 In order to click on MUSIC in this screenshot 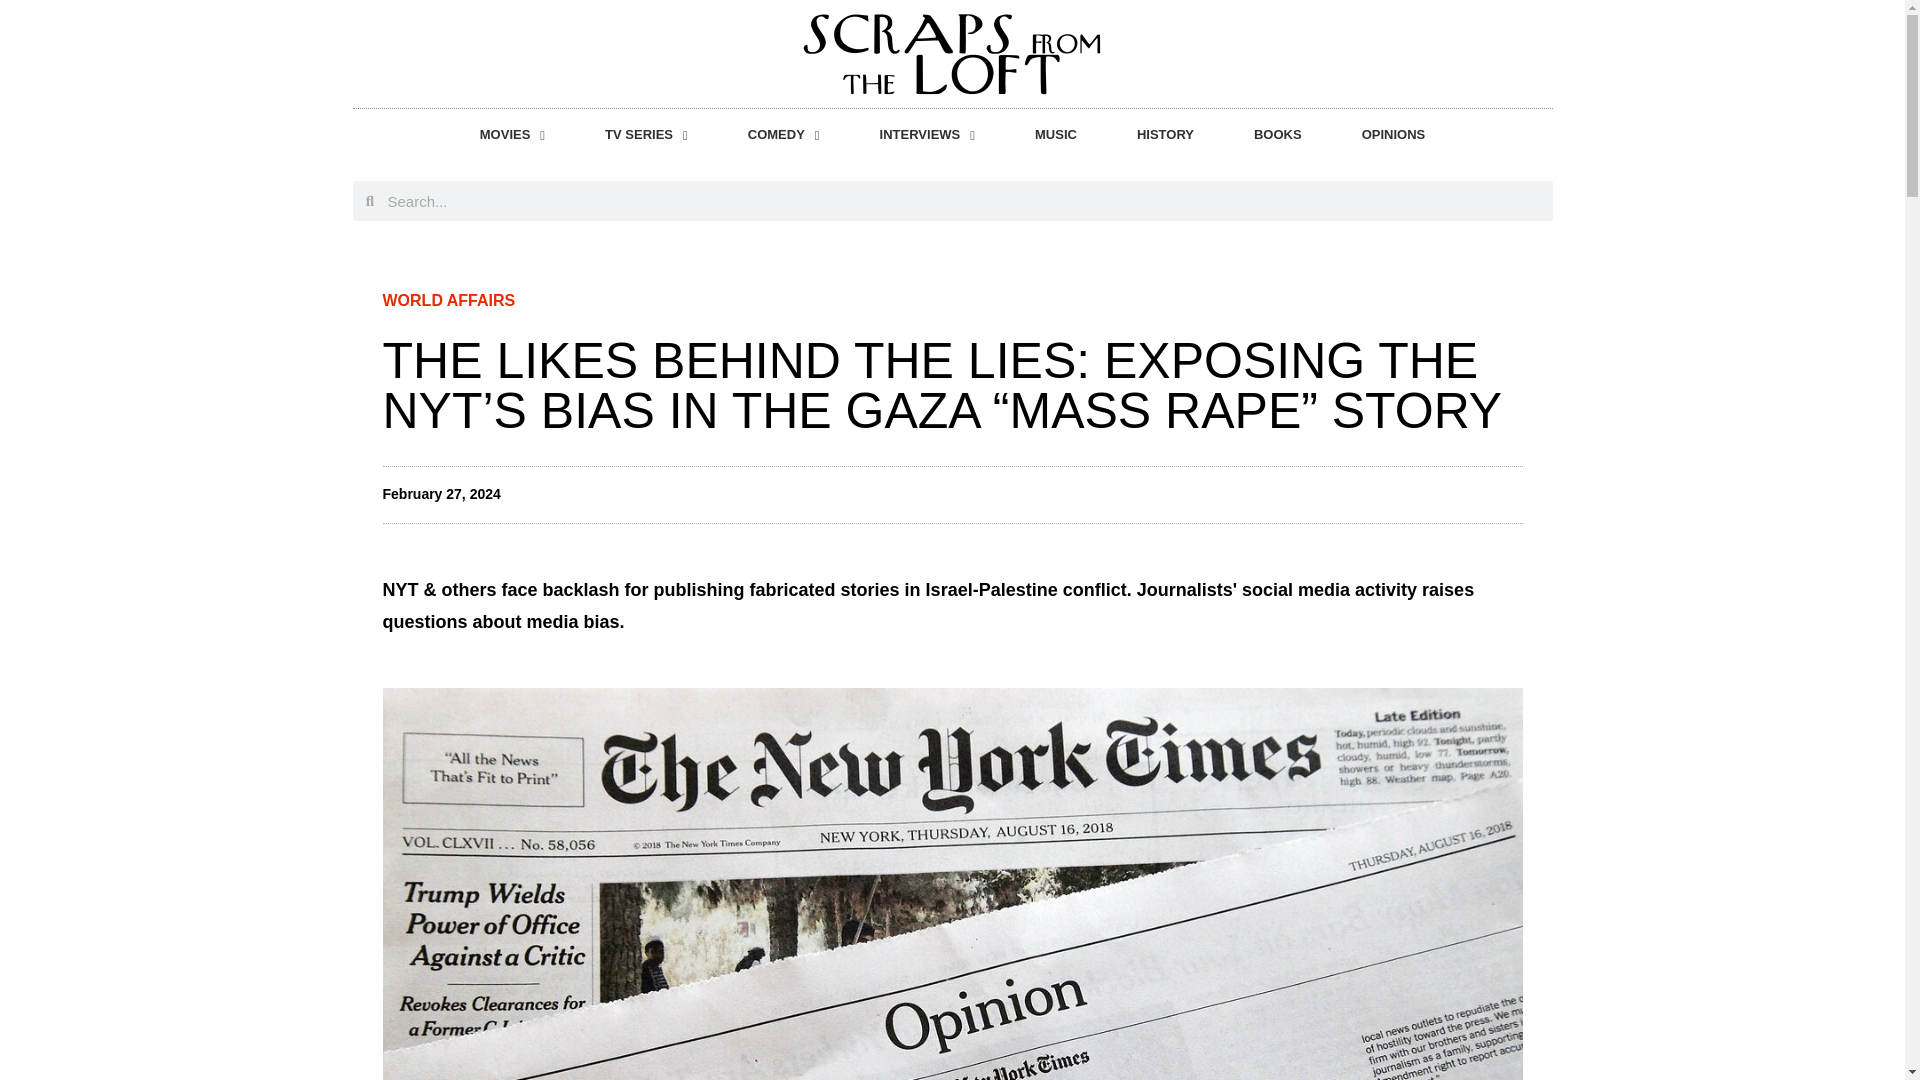, I will do `click(1056, 134)`.